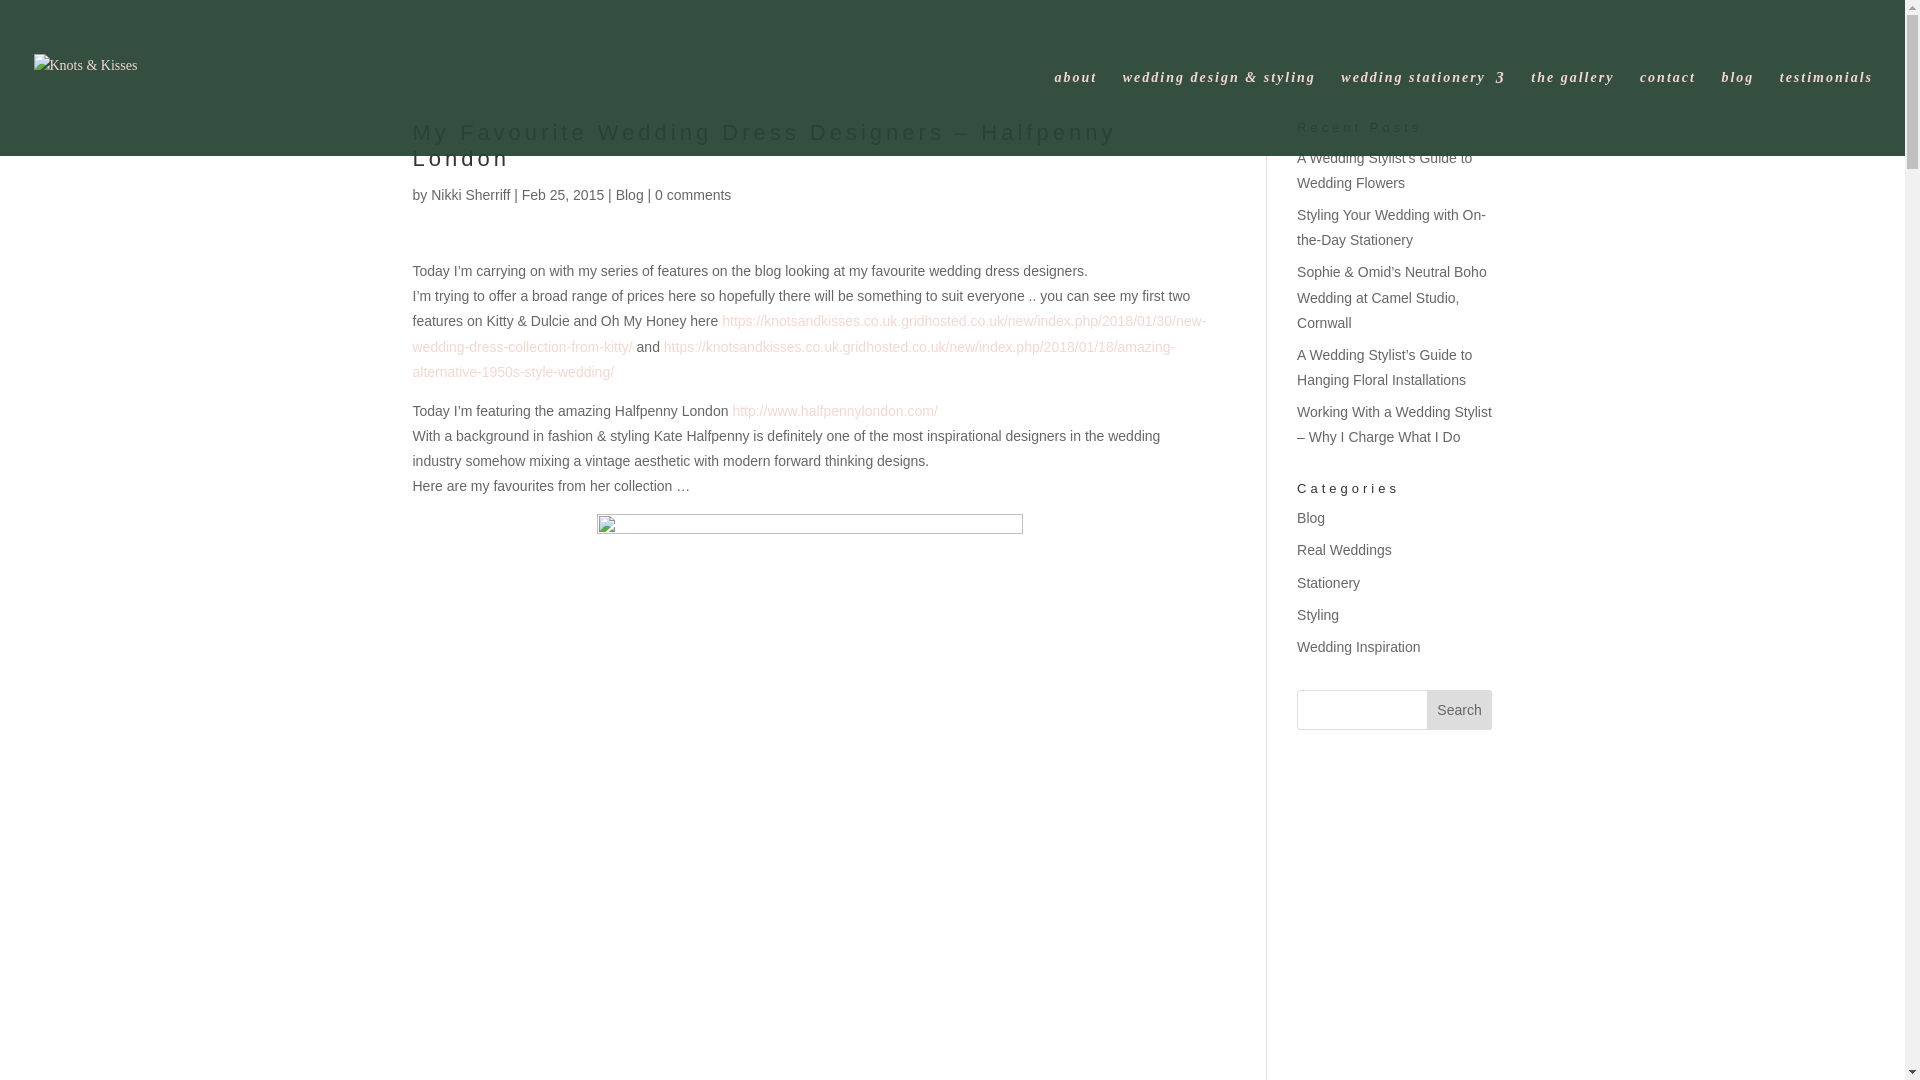 The height and width of the screenshot is (1080, 1920). Describe the element at coordinates (1392, 228) in the screenshot. I see `Styling Your Wedding with On-the-Day Stationery` at that location.